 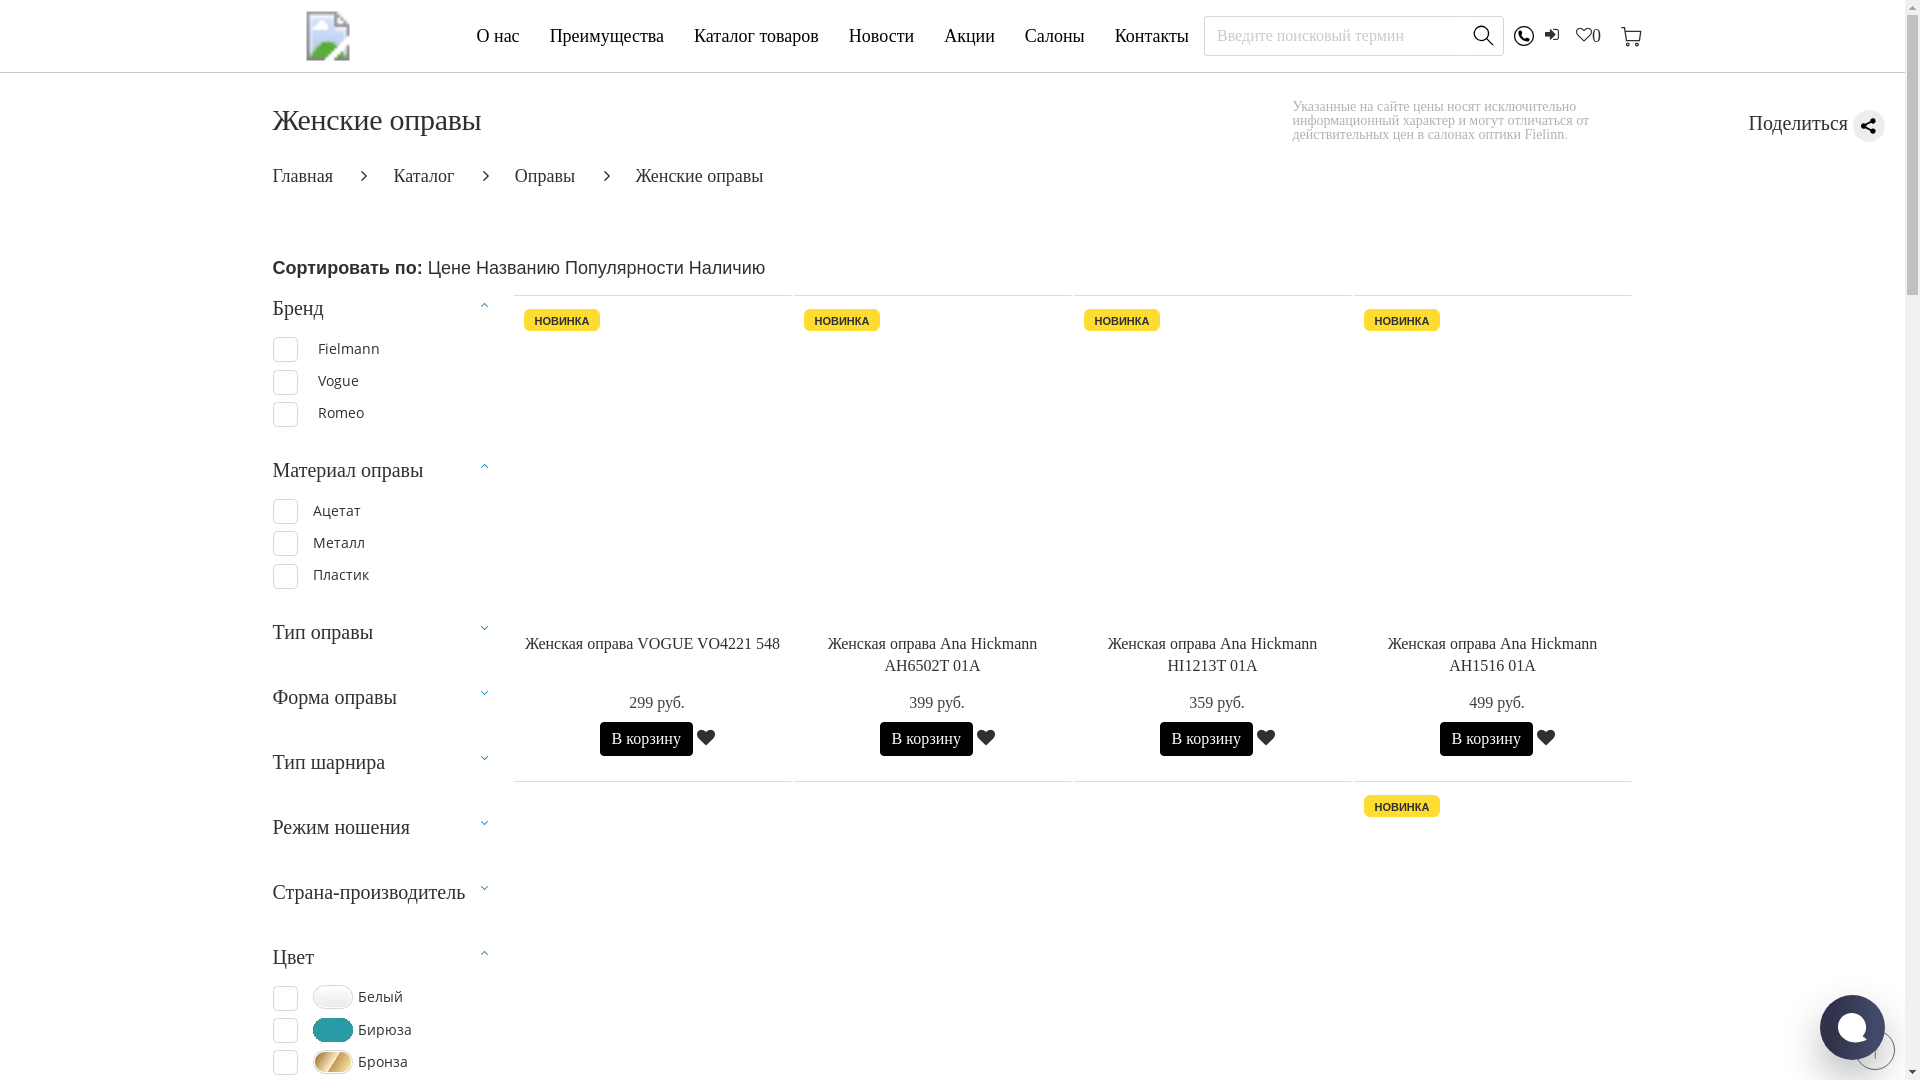 I want to click on Fielmann, so click(x=326, y=348).